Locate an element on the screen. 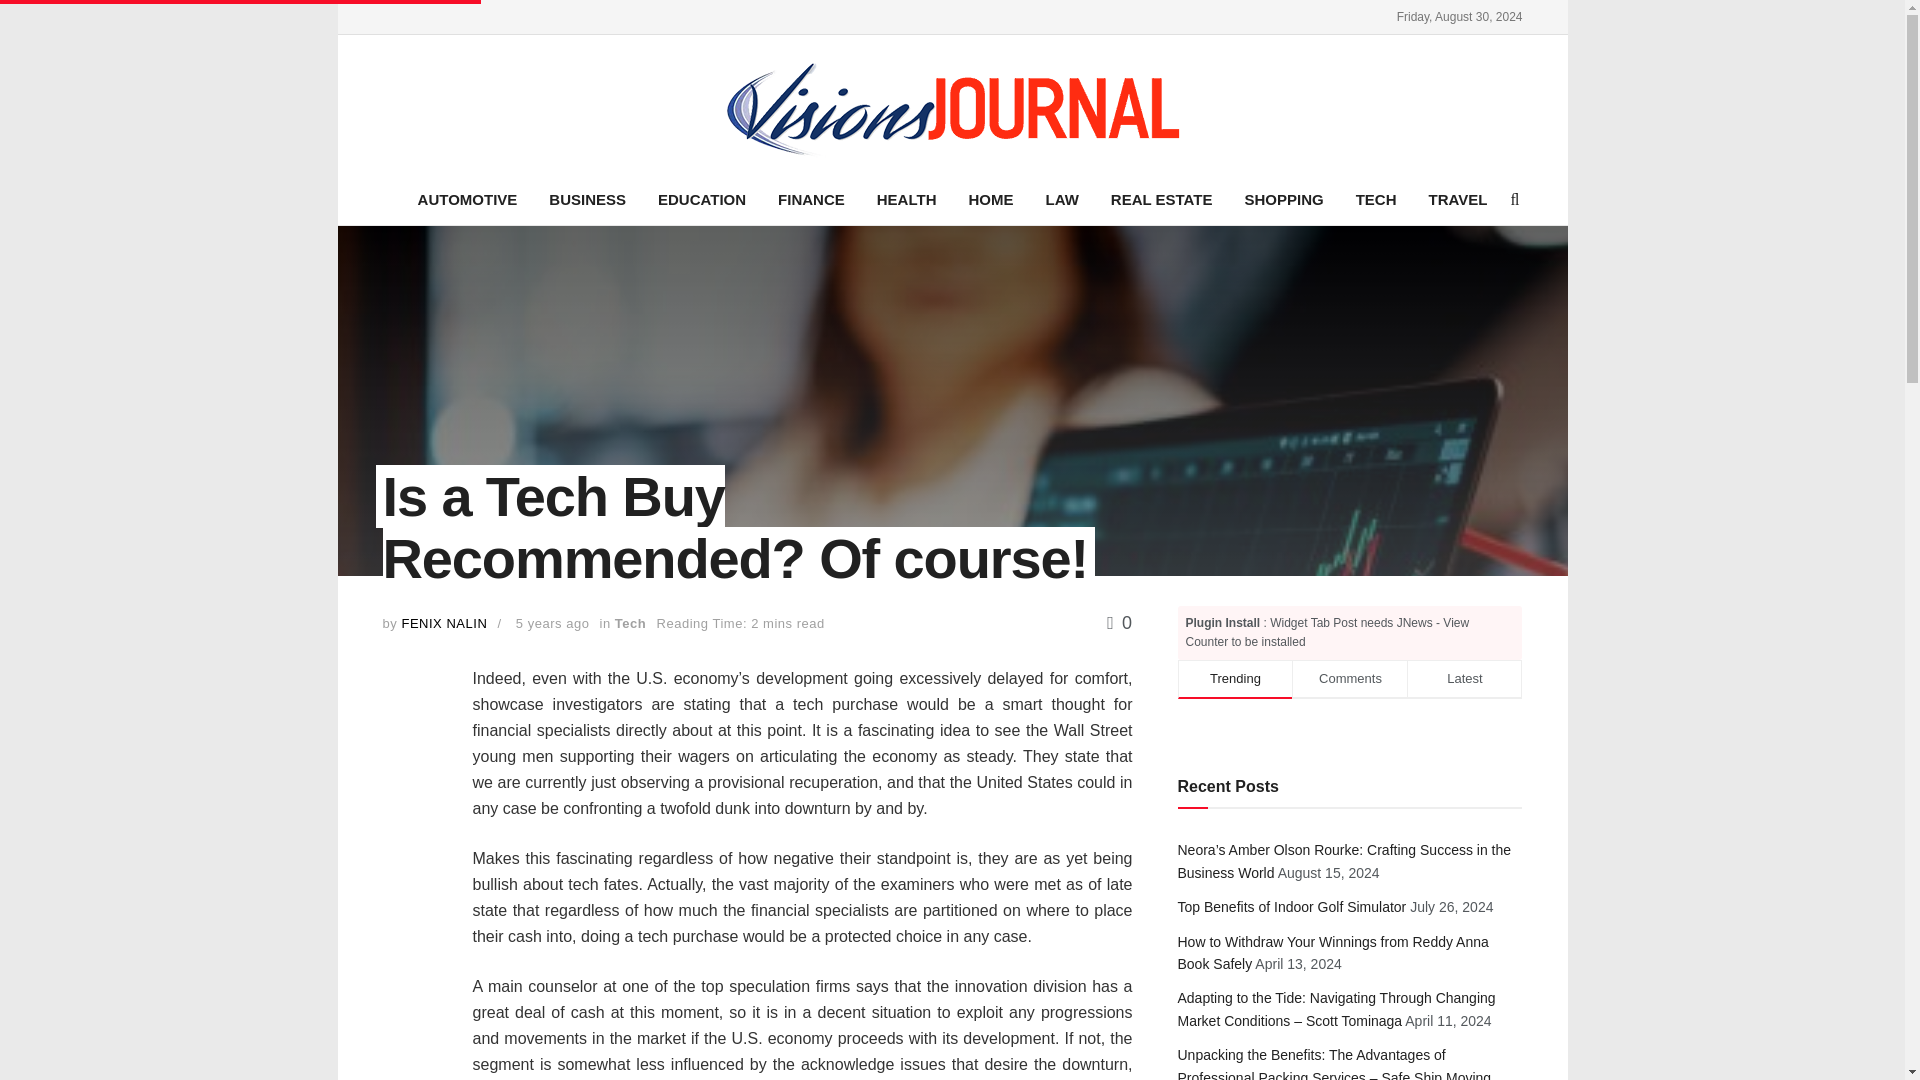 Image resolution: width=1920 pixels, height=1080 pixels. HOME is located at coordinates (990, 199).